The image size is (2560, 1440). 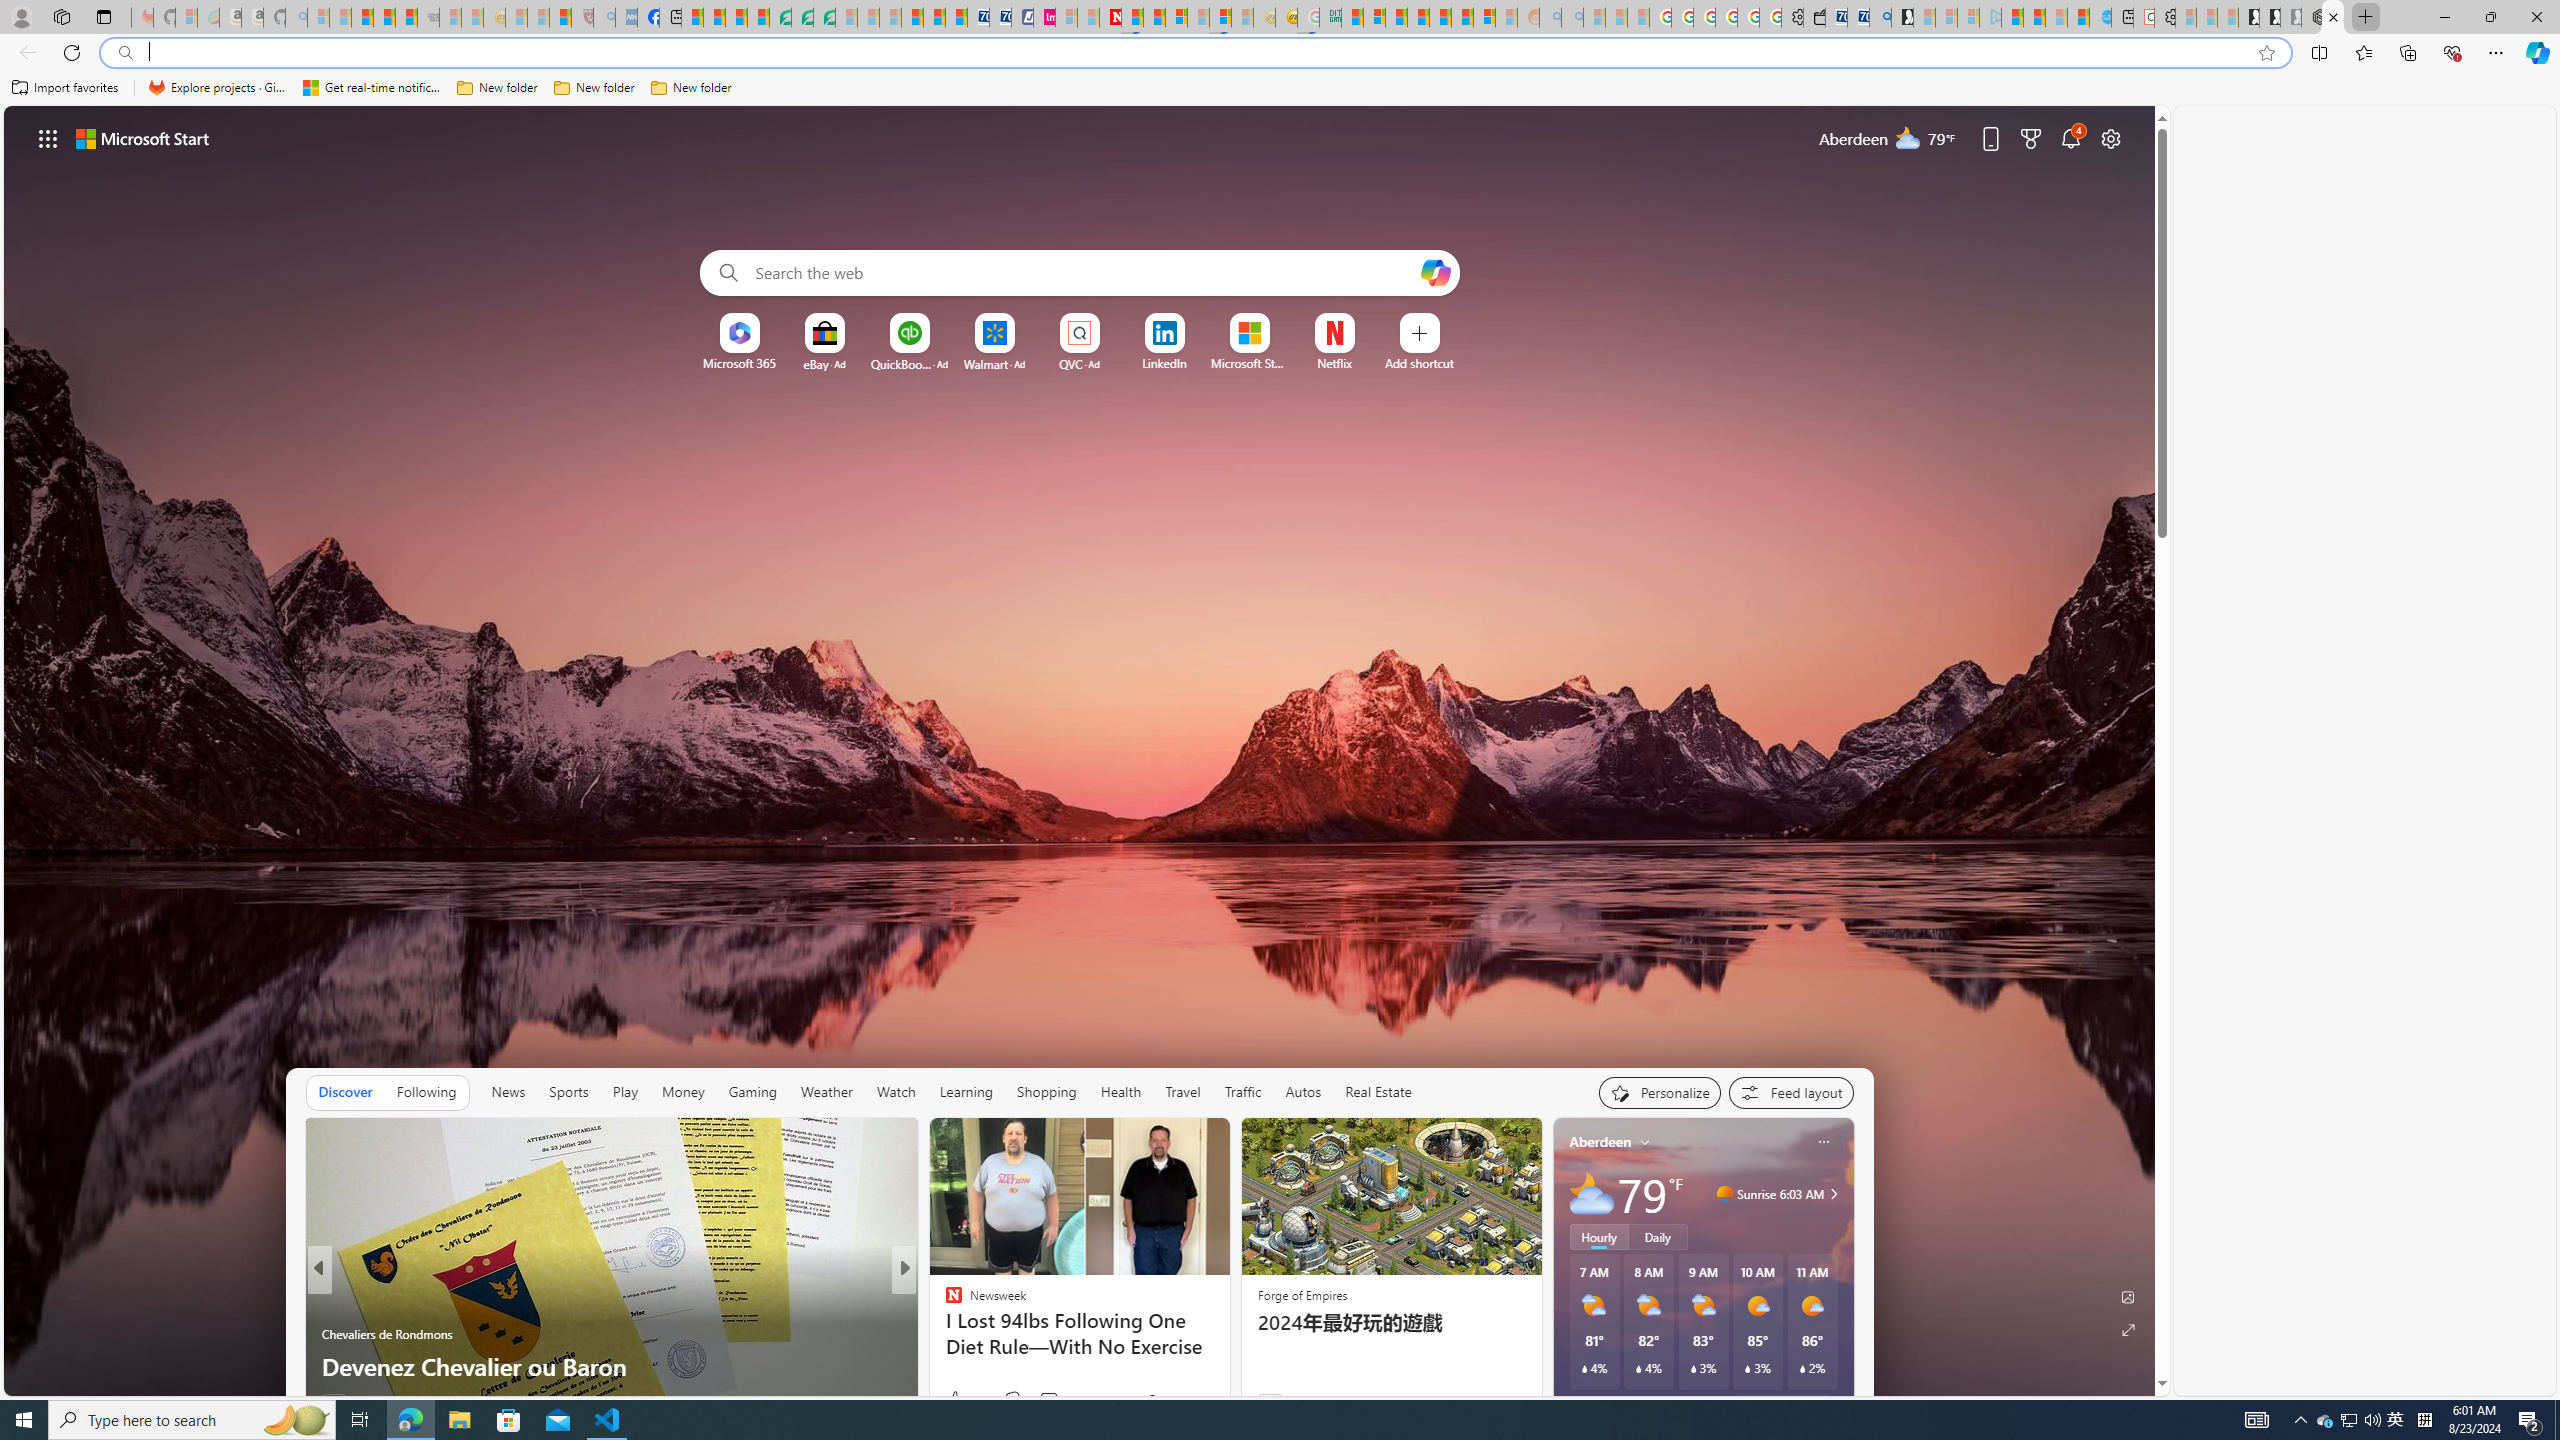 What do you see at coordinates (1352, 17) in the screenshot?
I see `MSNBC - MSN` at bounding box center [1352, 17].